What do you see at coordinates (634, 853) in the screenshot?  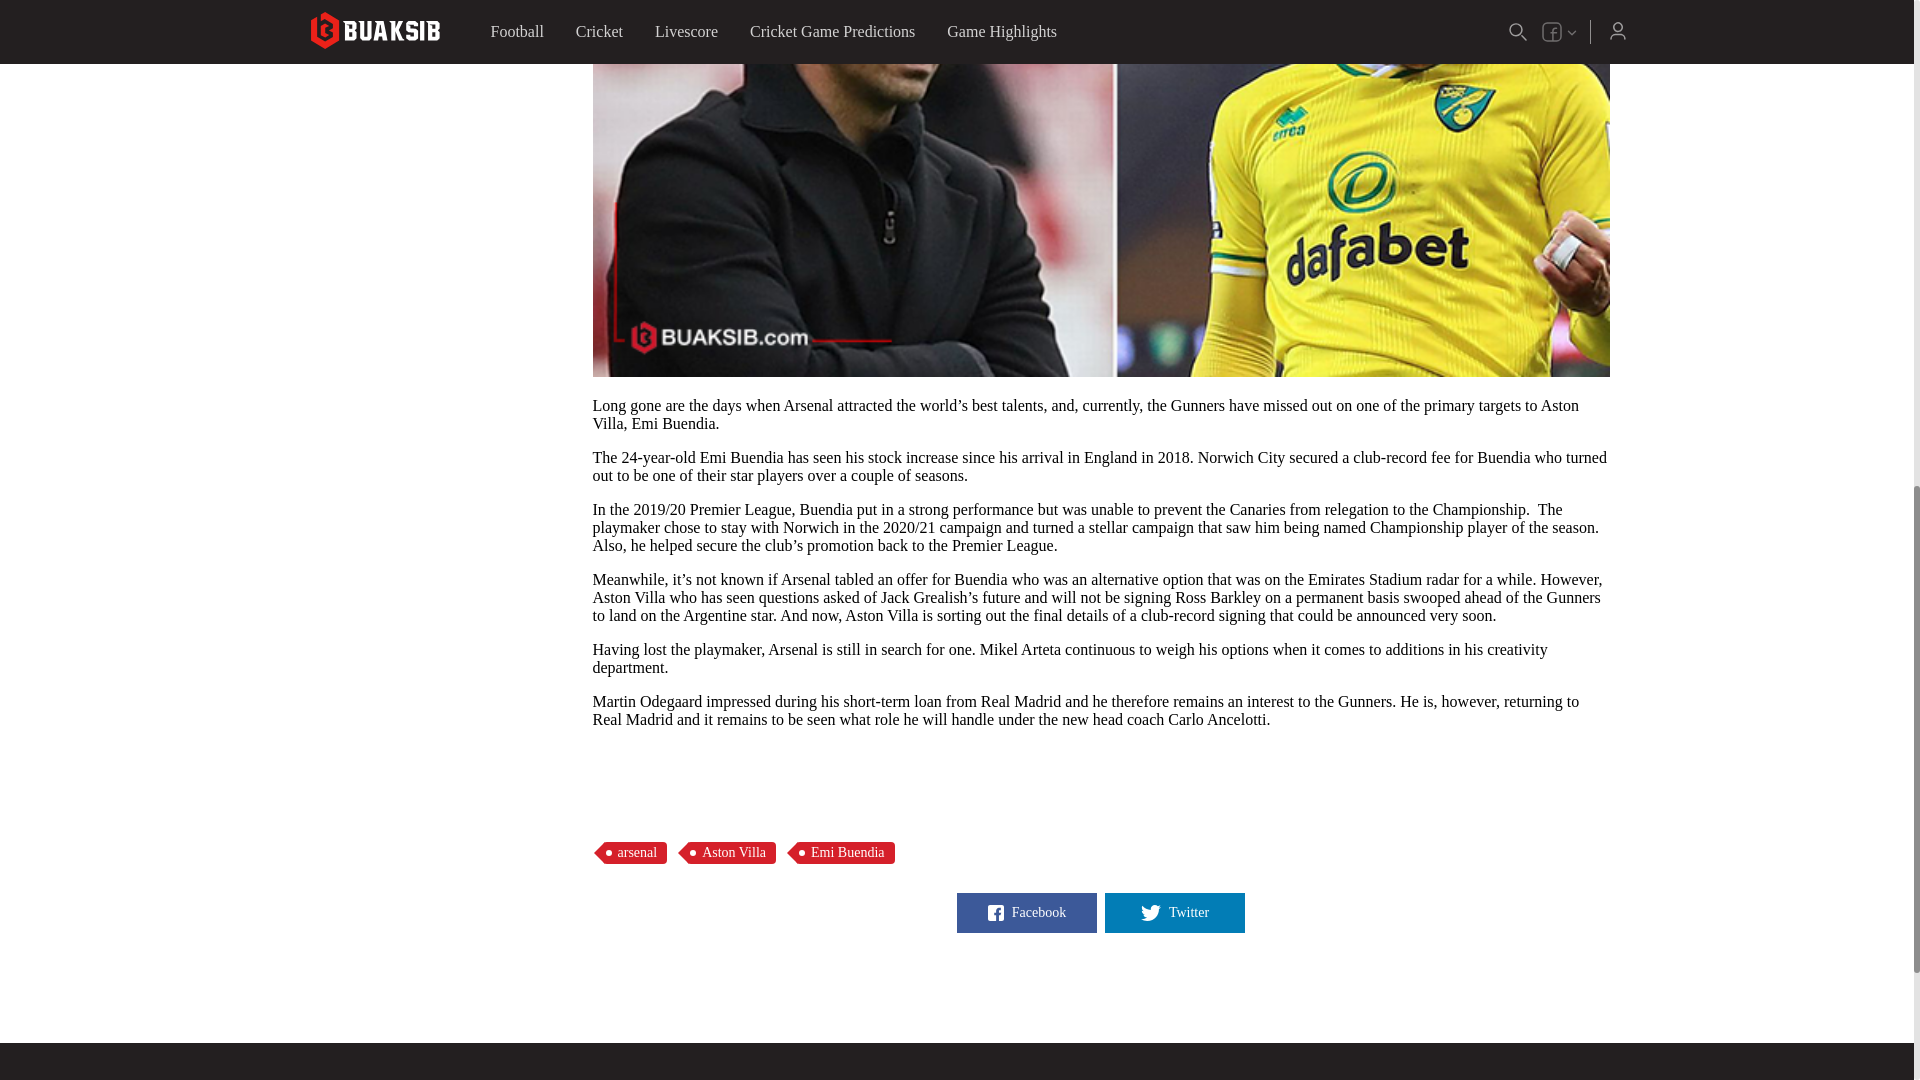 I see `arsenal` at bounding box center [634, 853].